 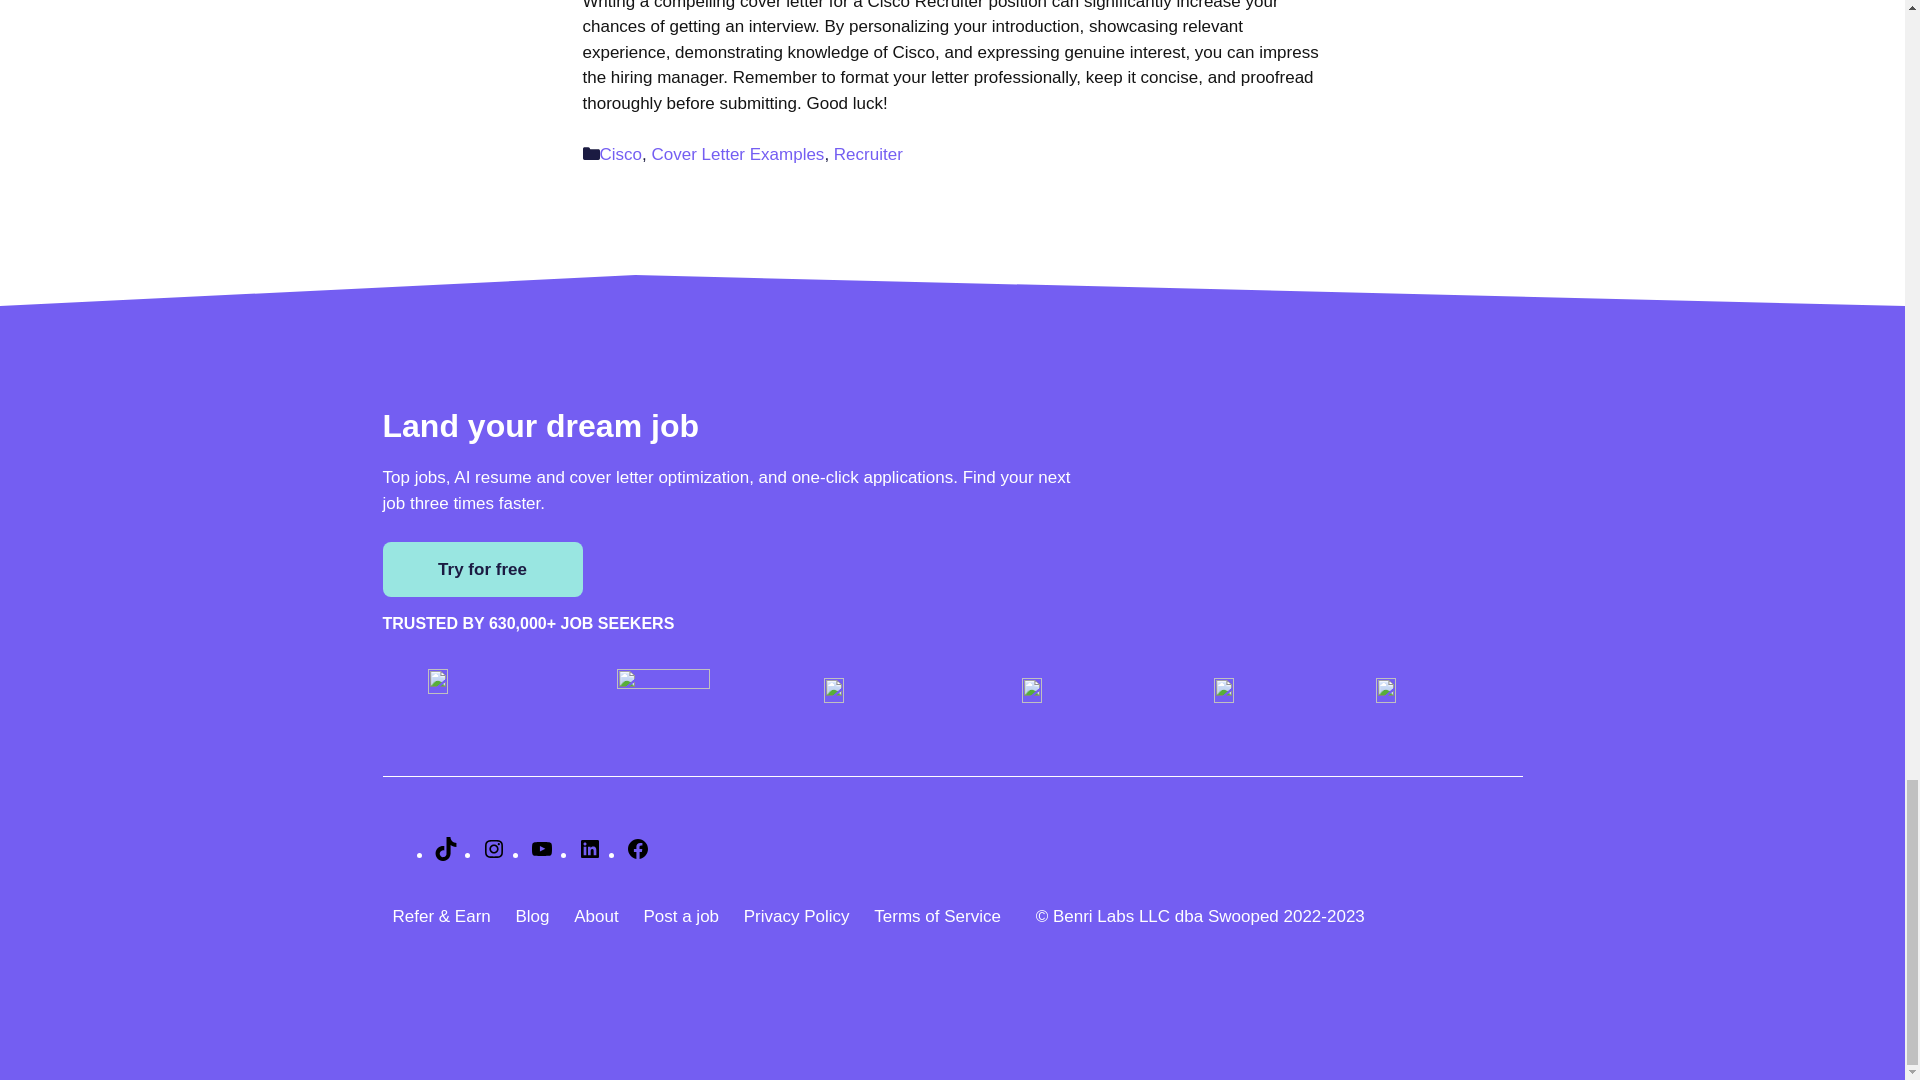 What do you see at coordinates (446, 855) in the screenshot?
I see `TikTok` at bounding box center [446, 855].